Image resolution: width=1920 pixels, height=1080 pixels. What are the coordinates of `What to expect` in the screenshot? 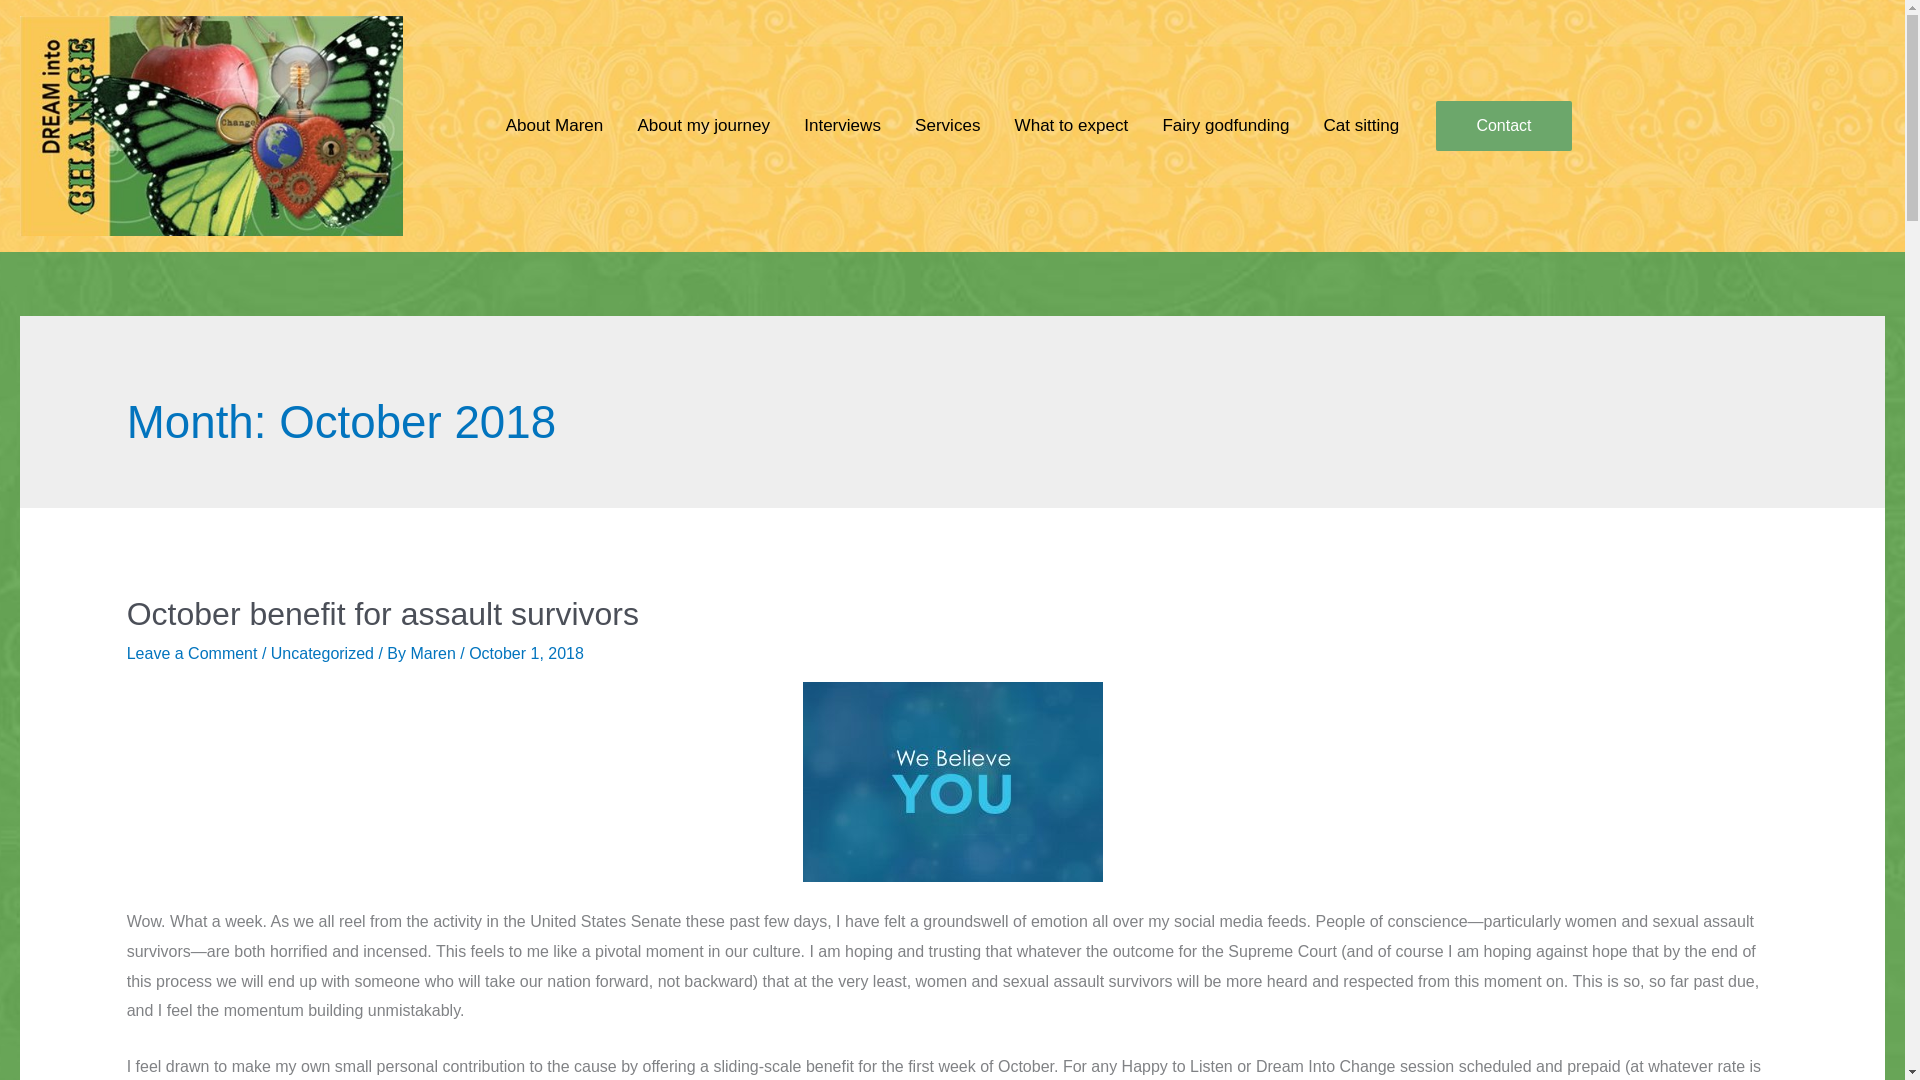 It's located at (1072, 124).